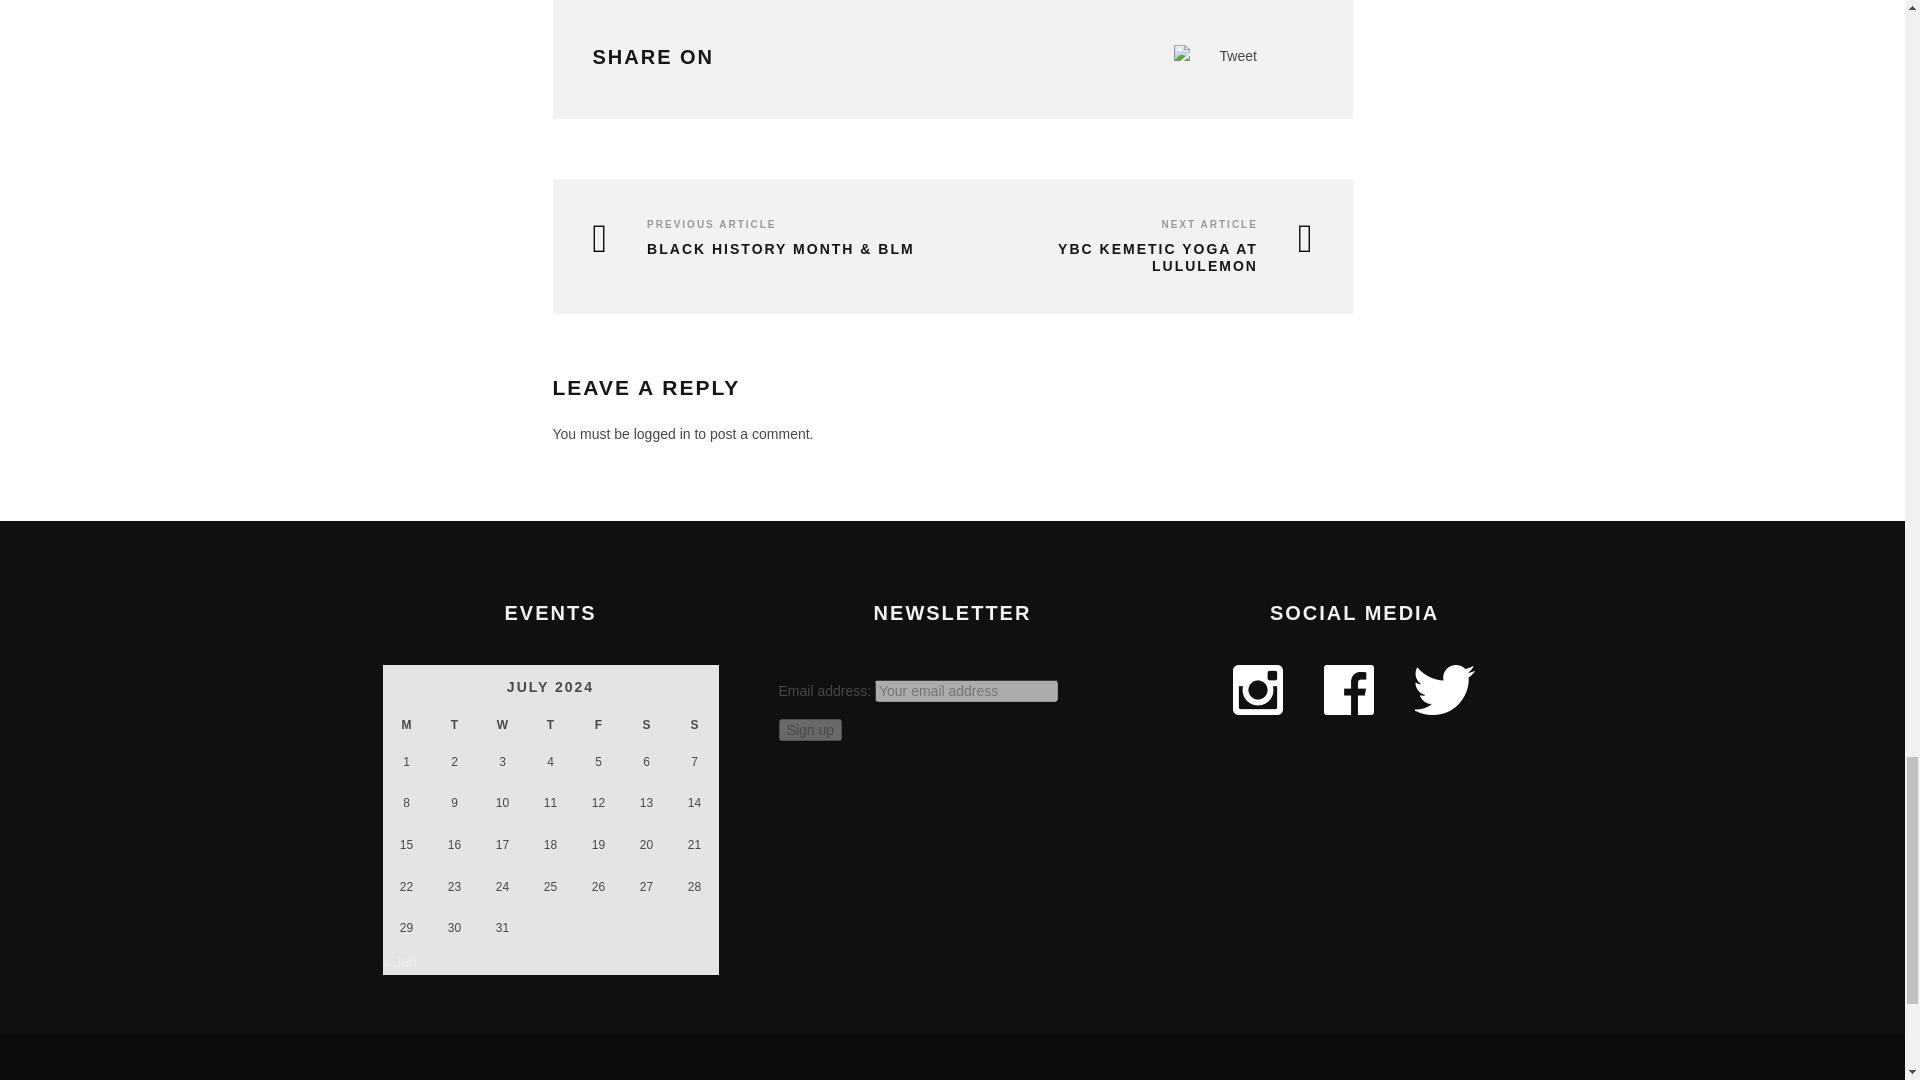 This screenshot has height=1080, width=1920. I want to click on PREVIOUS ARTICLE, so click(711, 224).